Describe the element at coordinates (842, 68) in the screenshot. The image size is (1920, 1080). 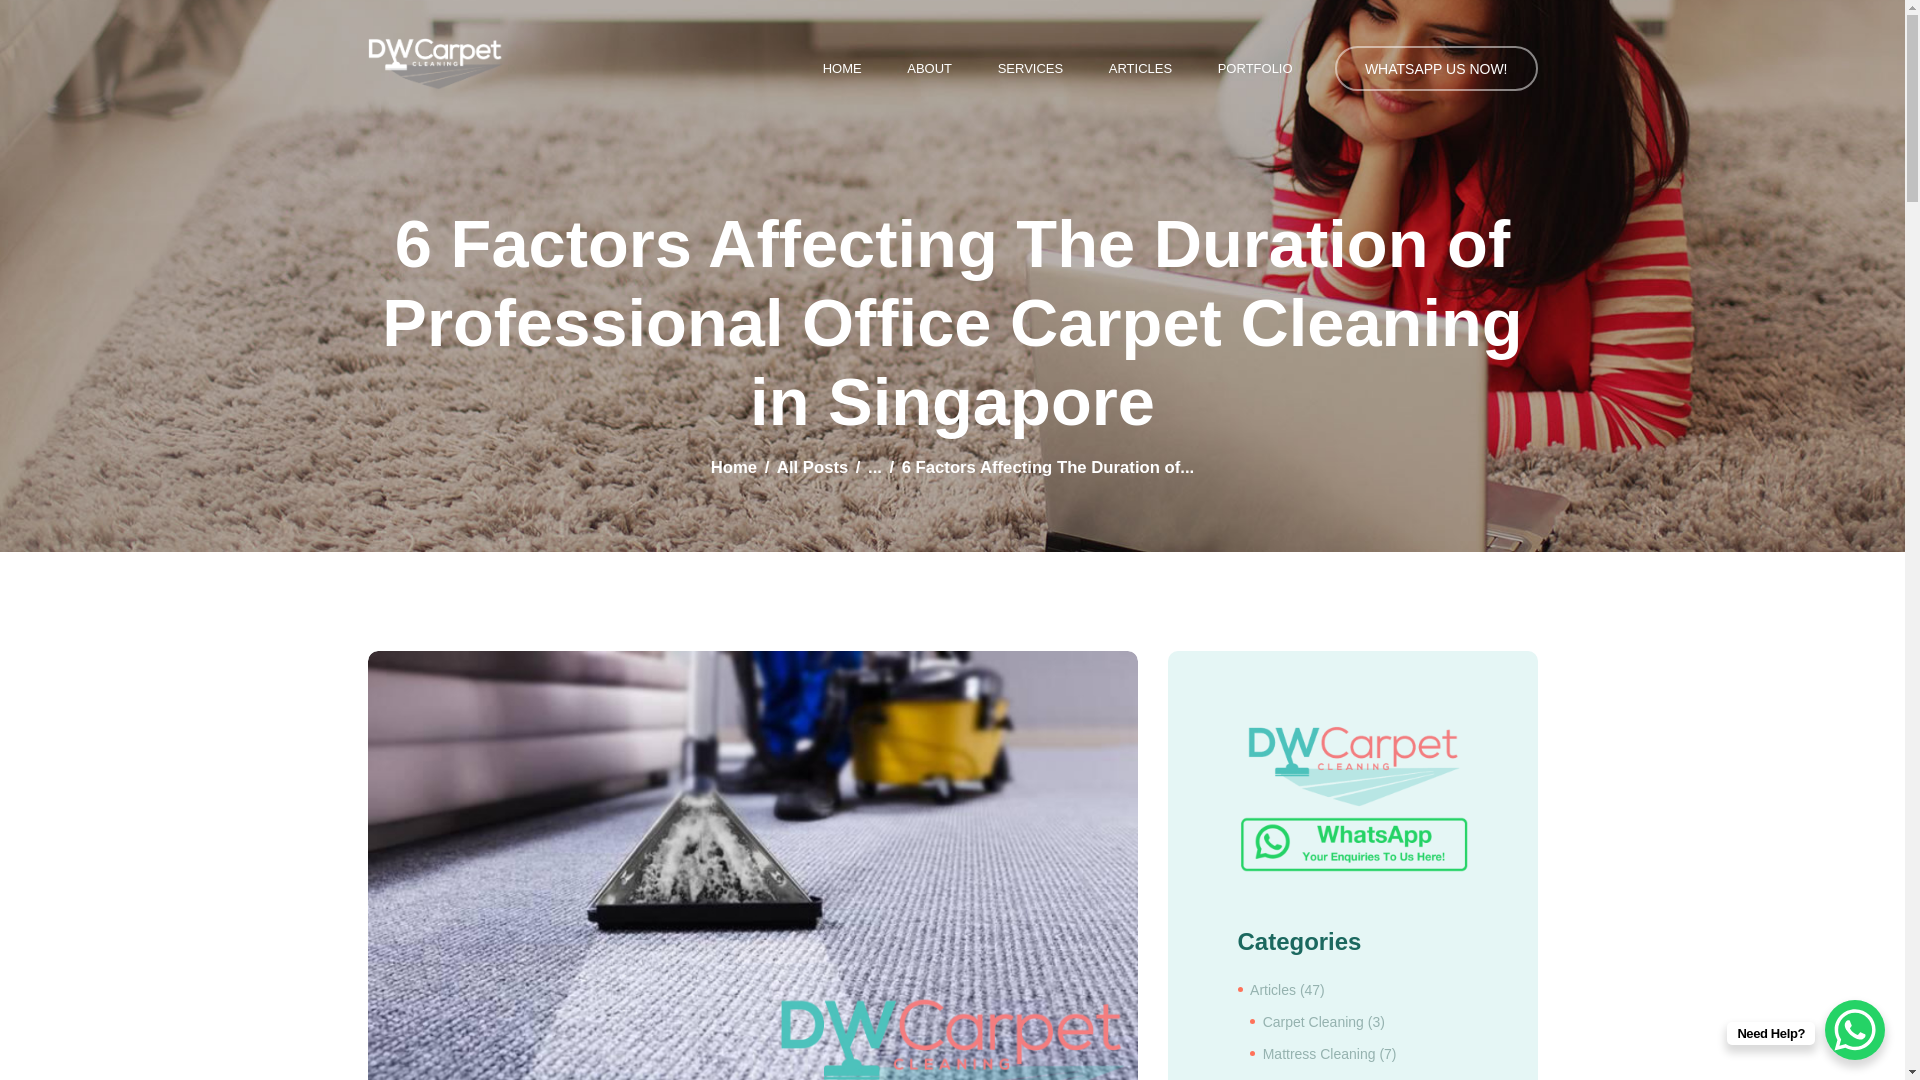
I see `HOME` at that location.